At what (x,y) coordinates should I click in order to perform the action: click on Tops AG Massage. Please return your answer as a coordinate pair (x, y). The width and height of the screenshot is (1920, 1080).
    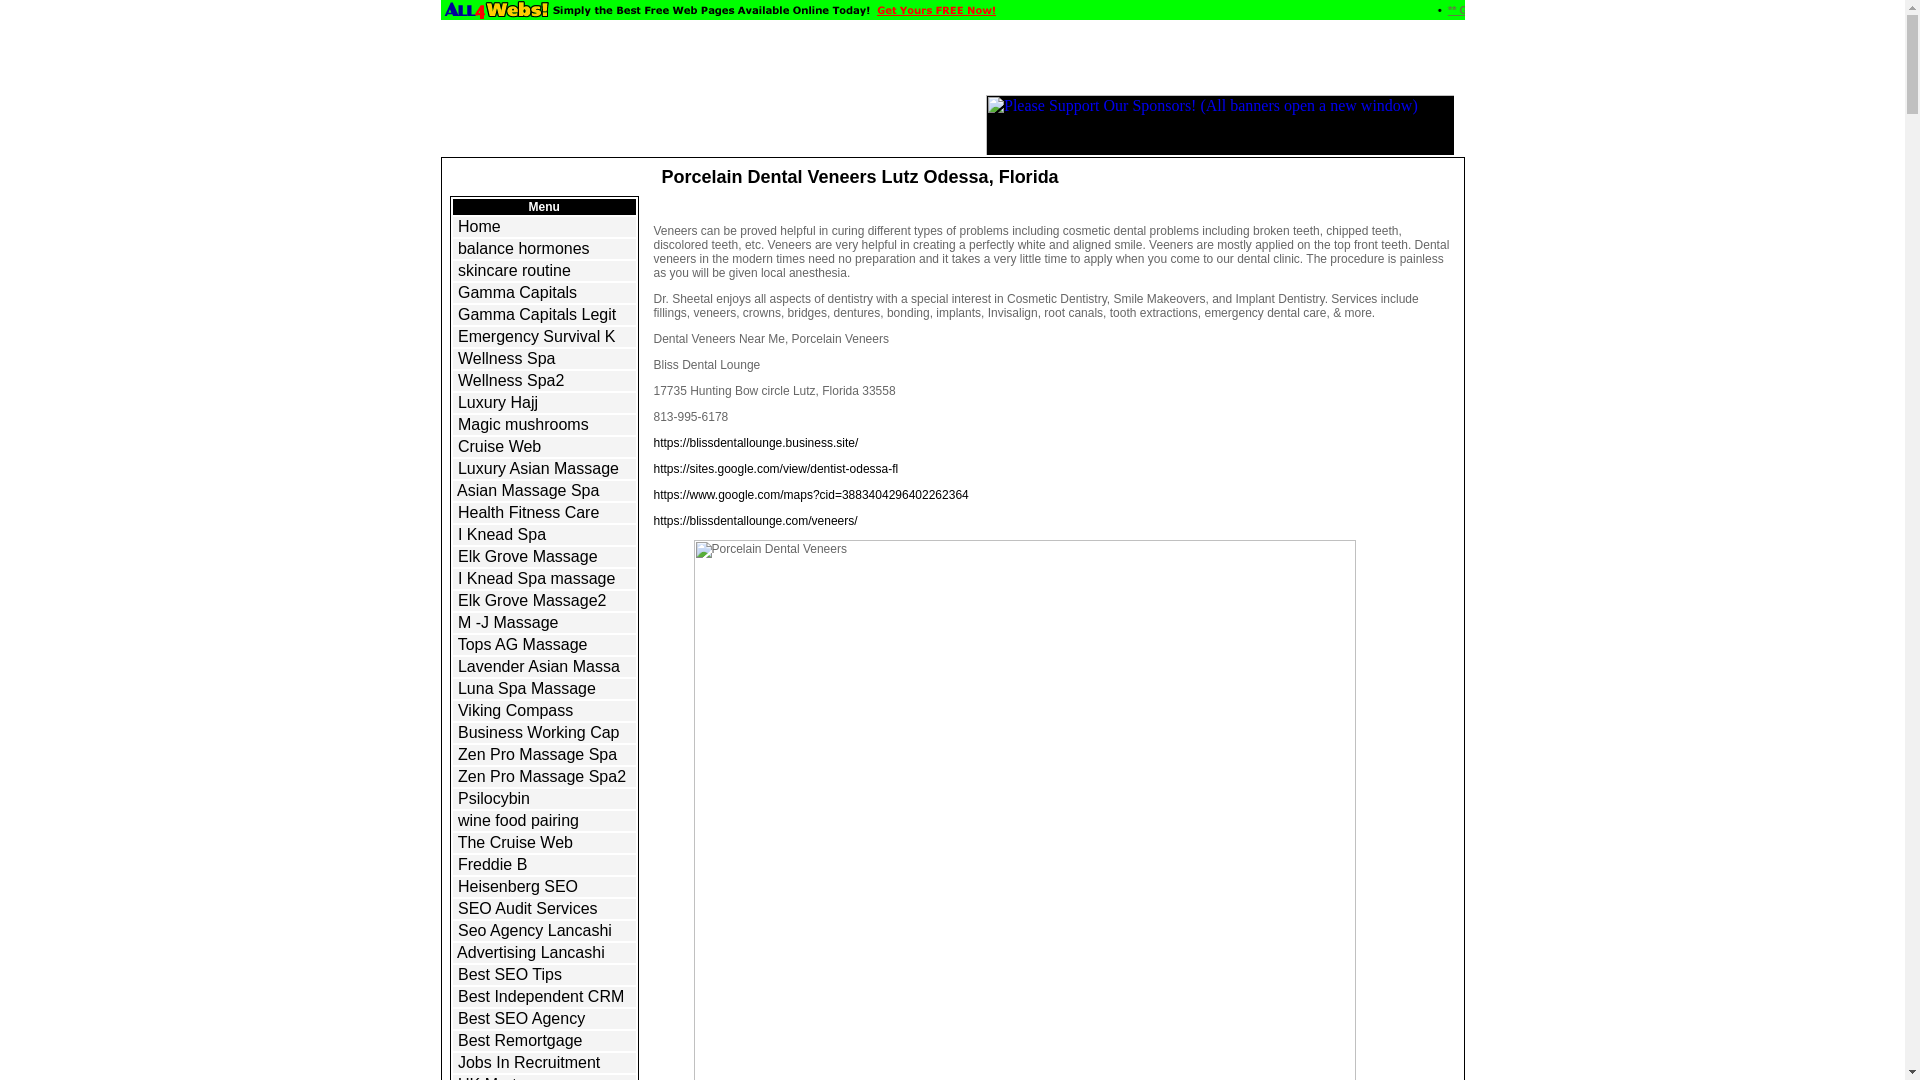
    Looking at the image, I should click on (522, 644).